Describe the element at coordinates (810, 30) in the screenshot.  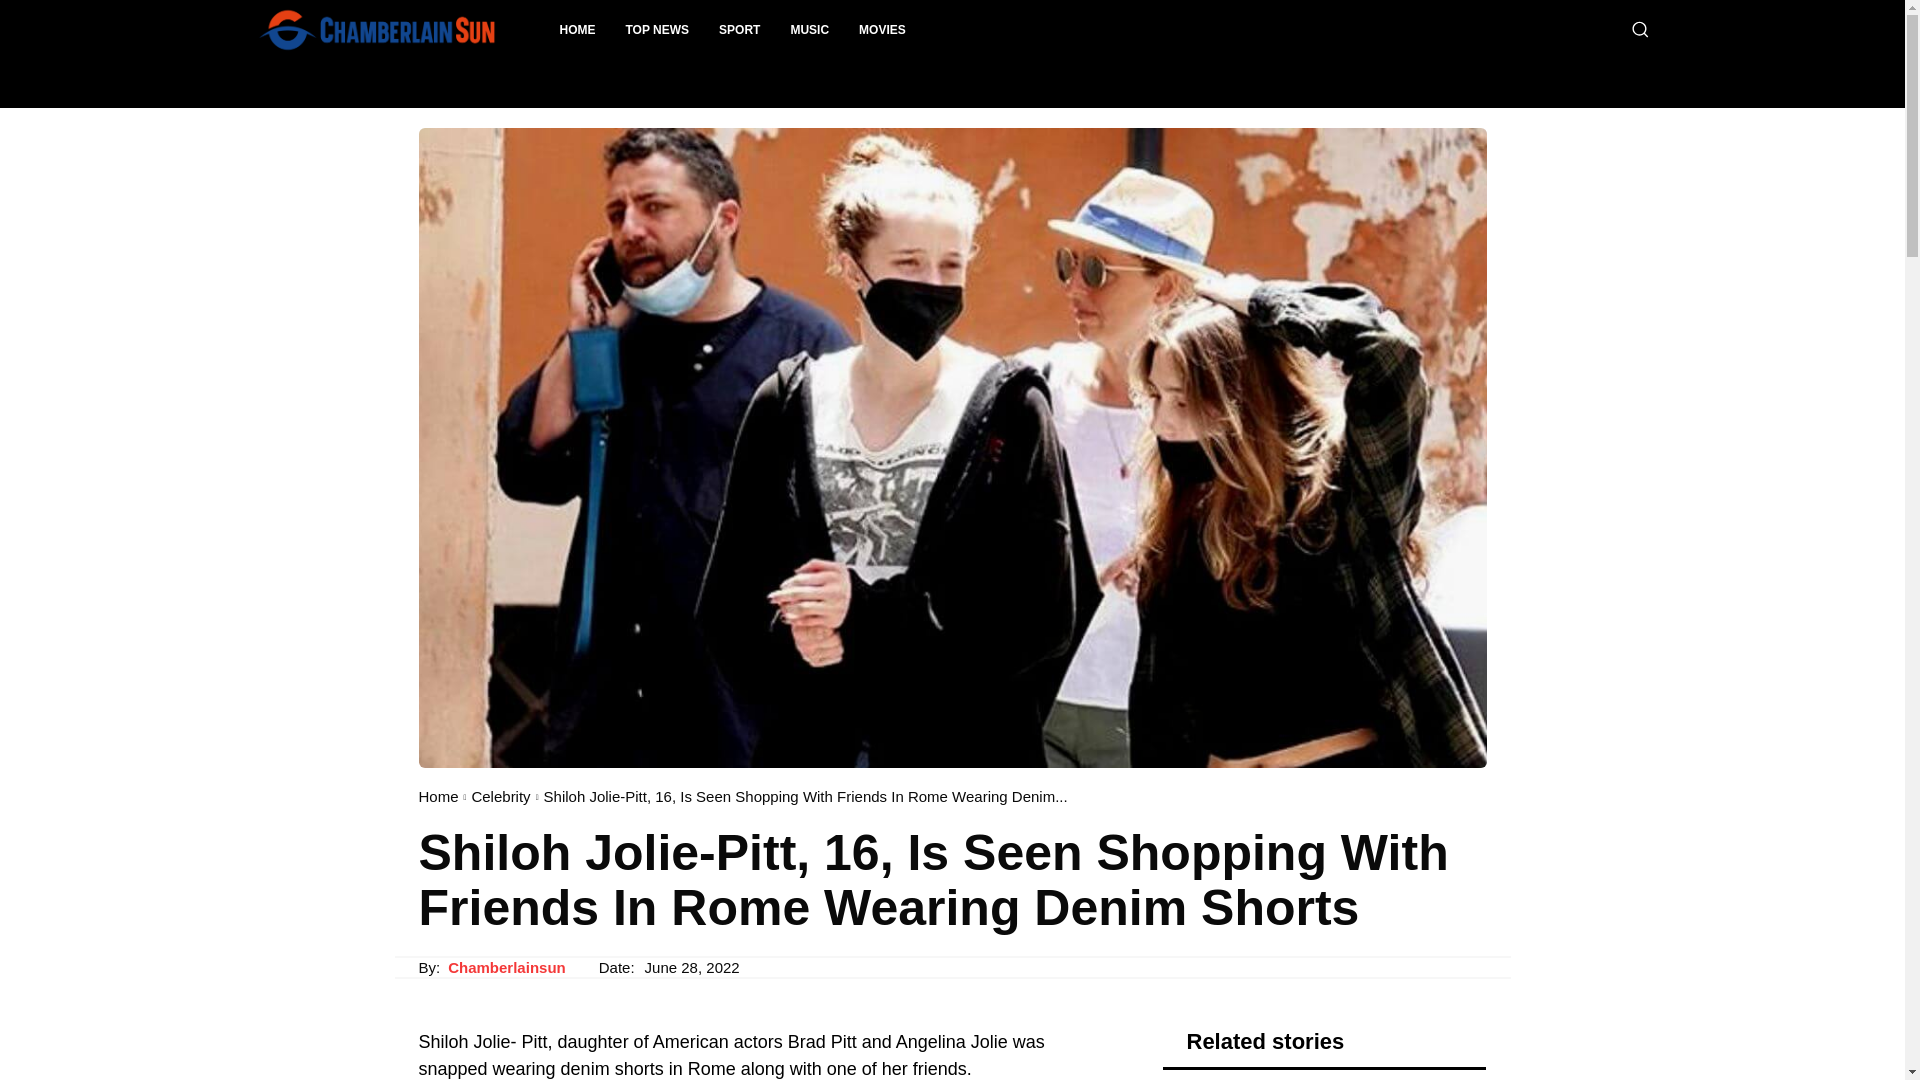
I see `MUSIC` at that location.